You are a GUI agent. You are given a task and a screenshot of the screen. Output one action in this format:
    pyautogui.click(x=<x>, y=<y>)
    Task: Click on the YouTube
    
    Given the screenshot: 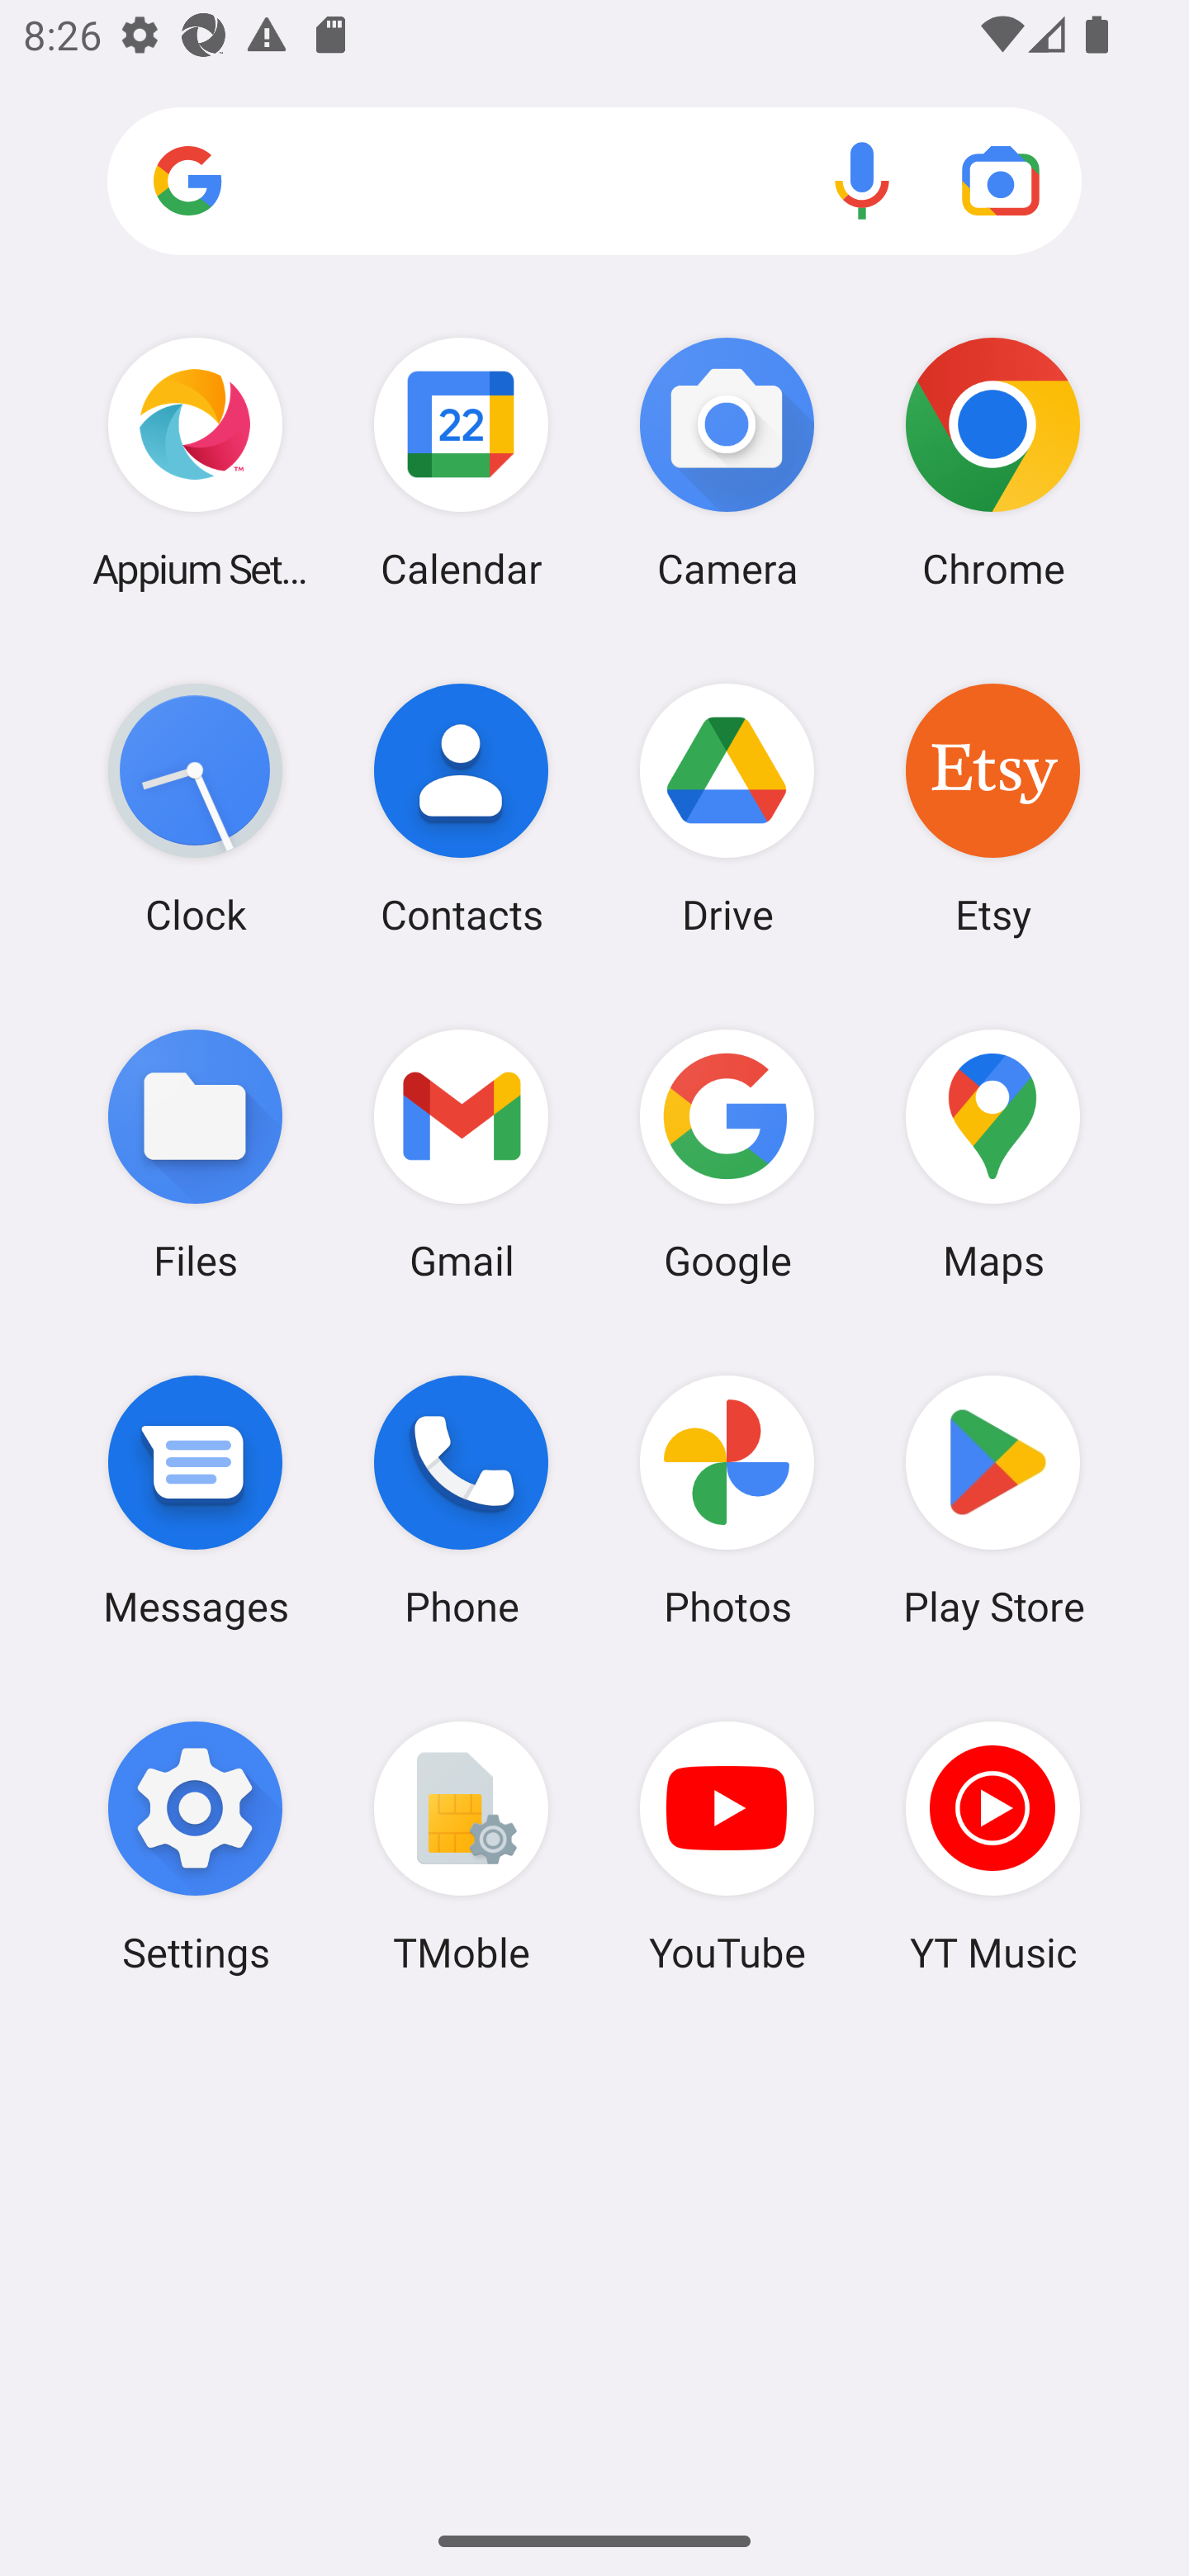 What is the action you would take?
    pyautogui.click(x=727, y=1847)
    